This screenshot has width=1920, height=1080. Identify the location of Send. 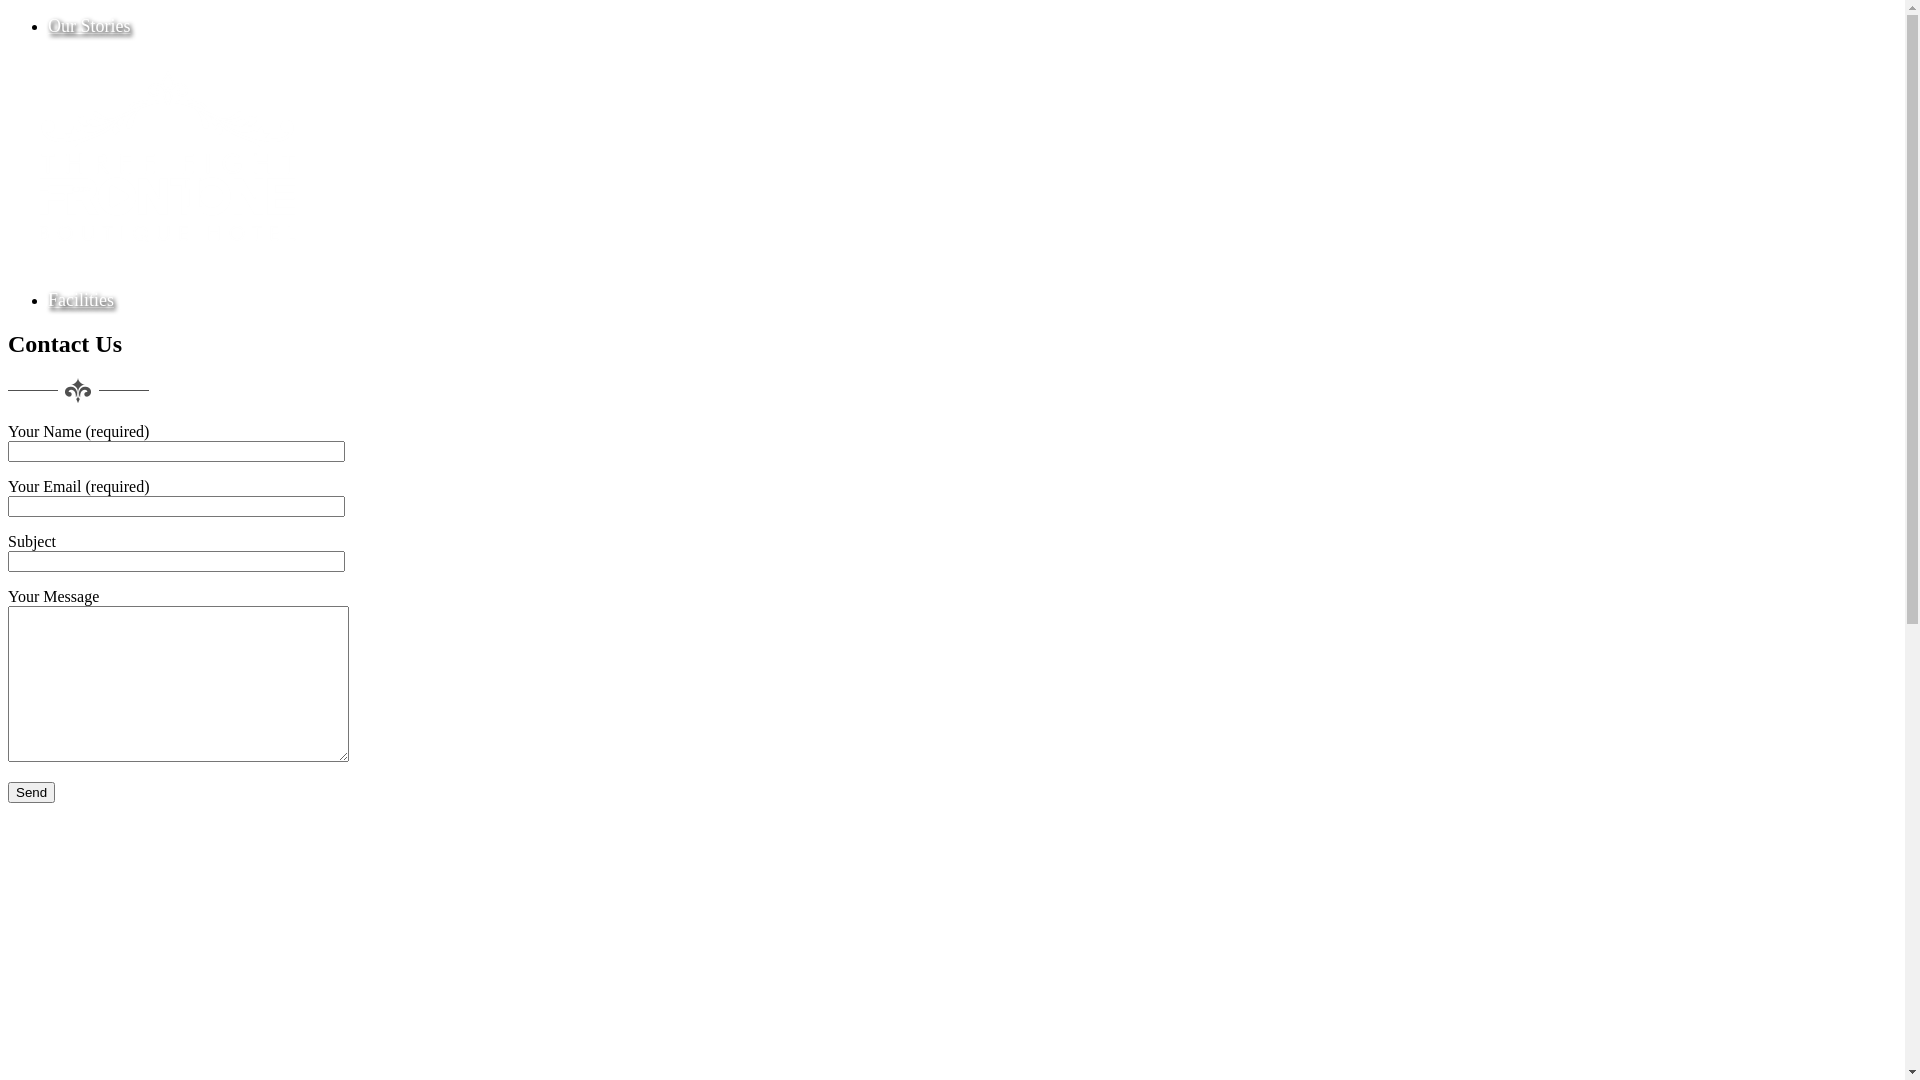
(32, 792).